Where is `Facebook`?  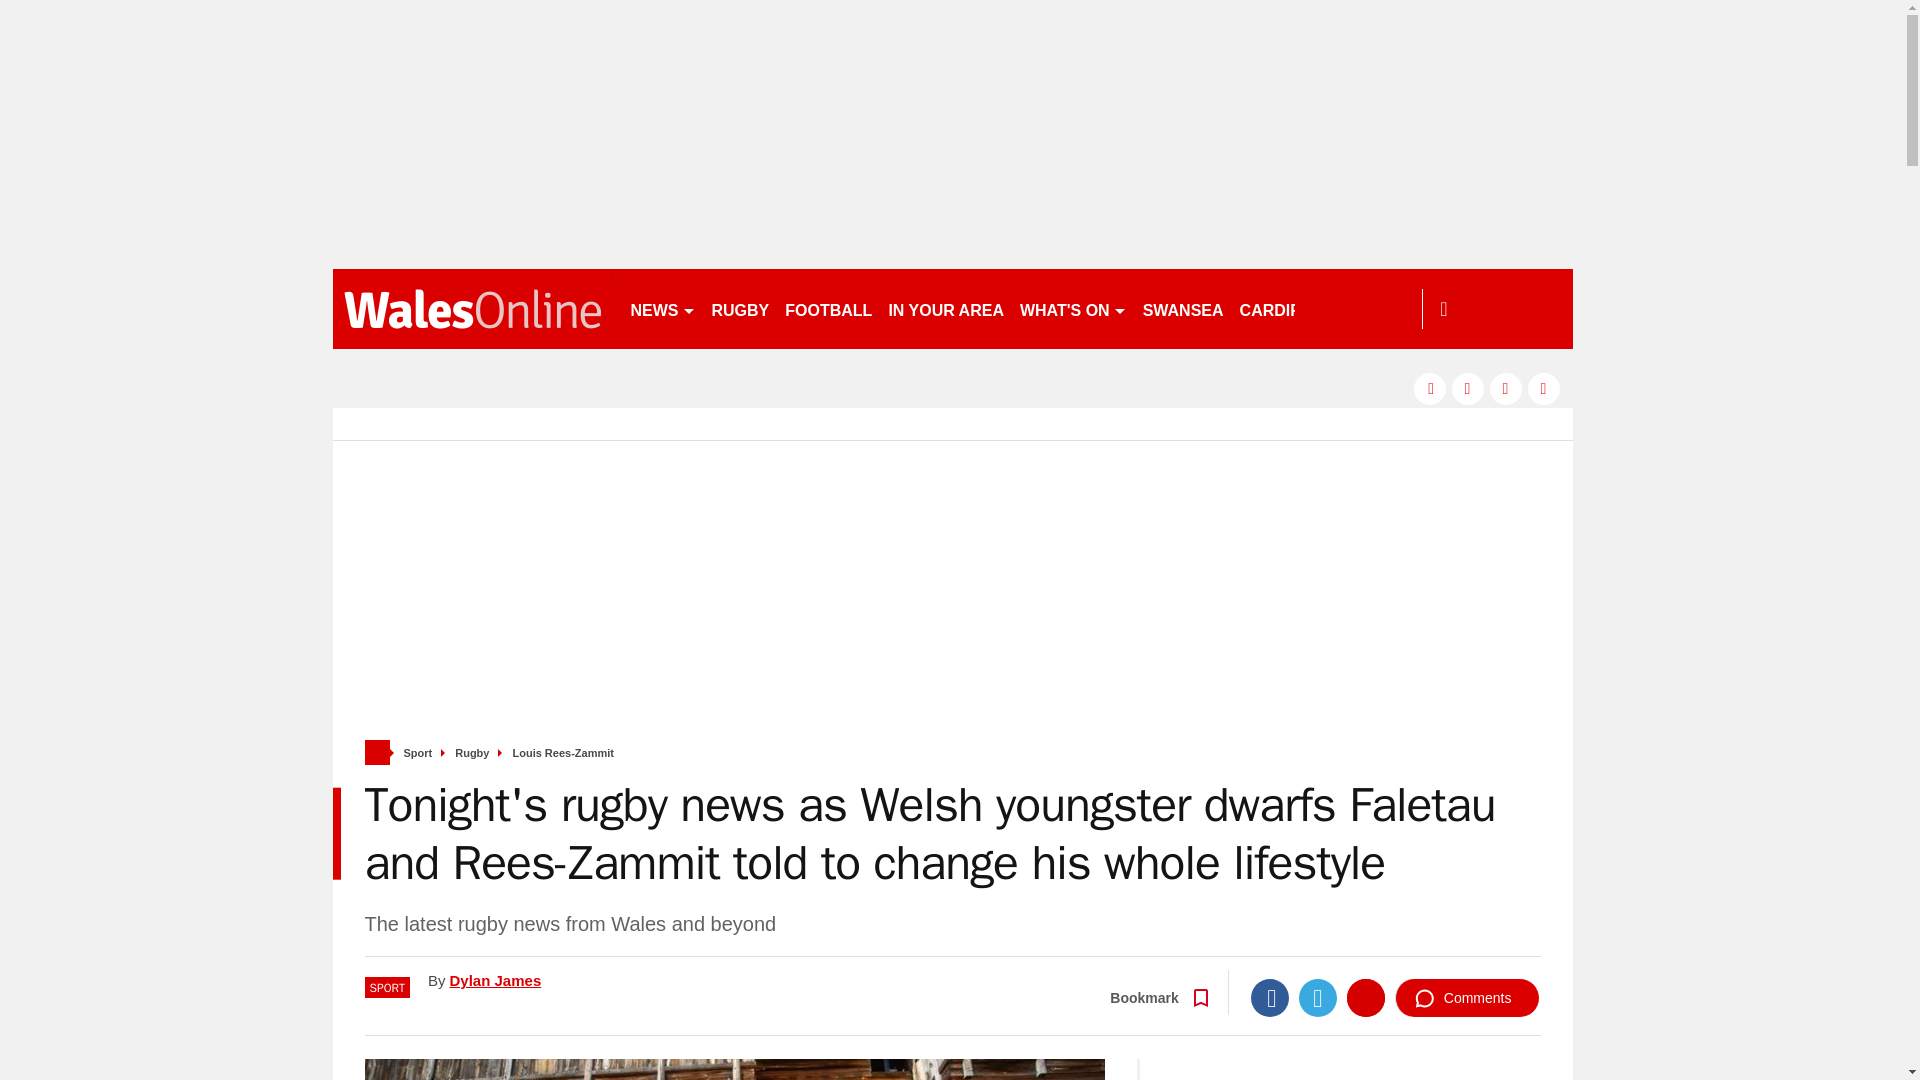
Facebook is located at coordinates (1270, 998).